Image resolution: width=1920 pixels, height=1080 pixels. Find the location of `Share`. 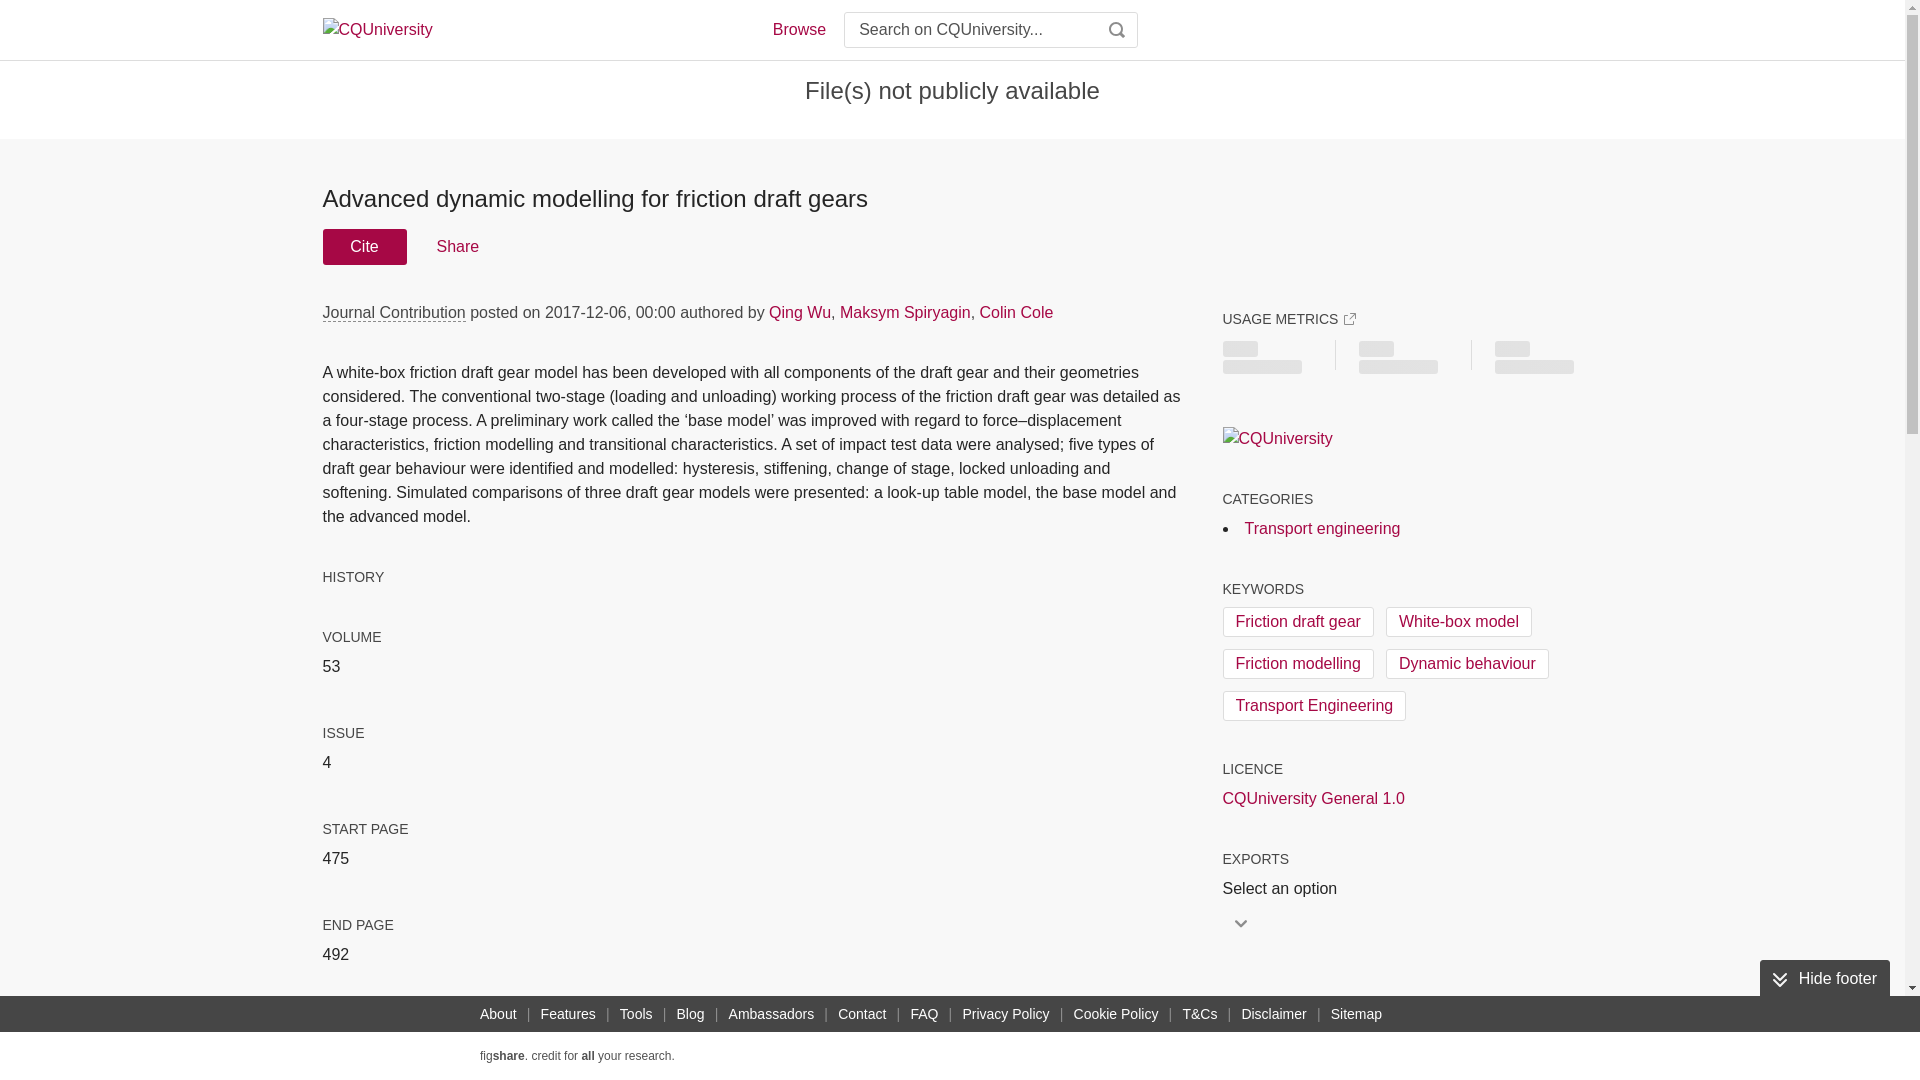

Share is located at coordinates (456, 246).